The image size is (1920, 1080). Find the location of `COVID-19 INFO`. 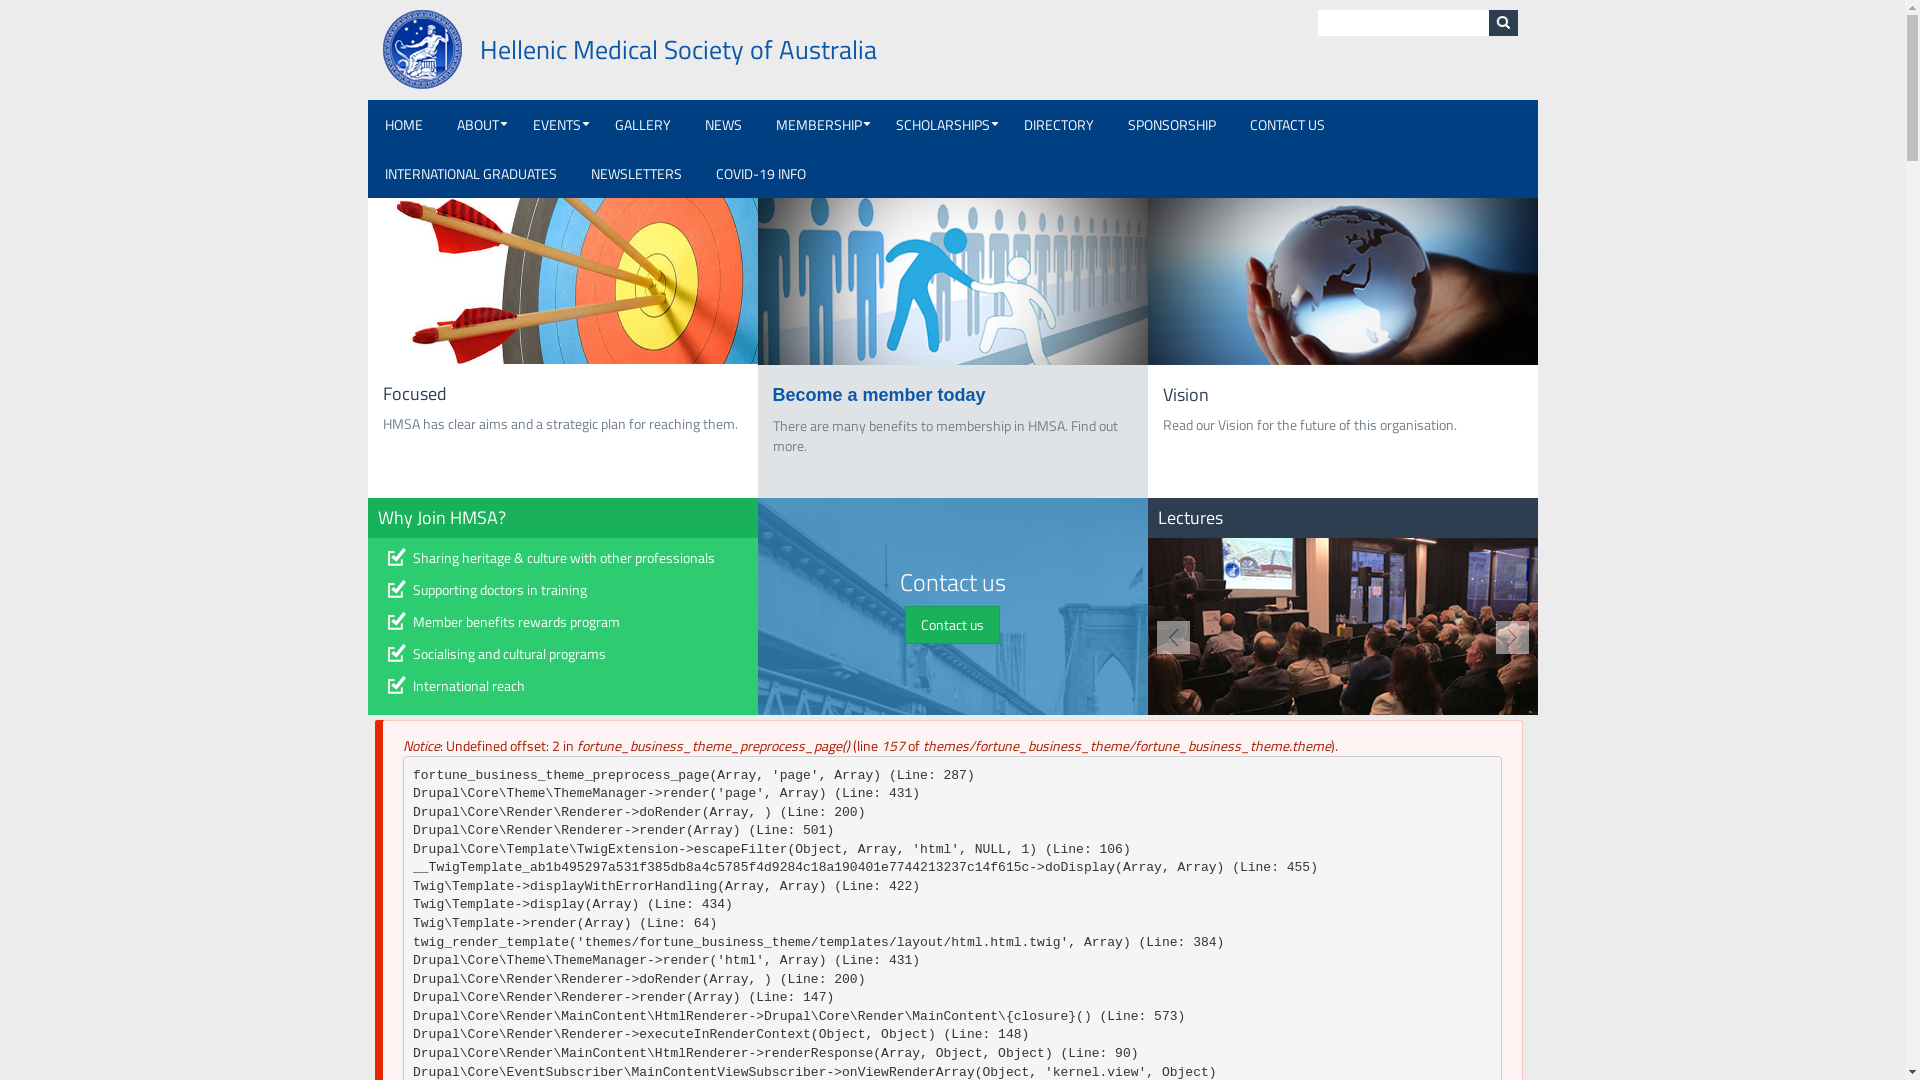

COVID-19 INFO is located at coordinates (760, 174).